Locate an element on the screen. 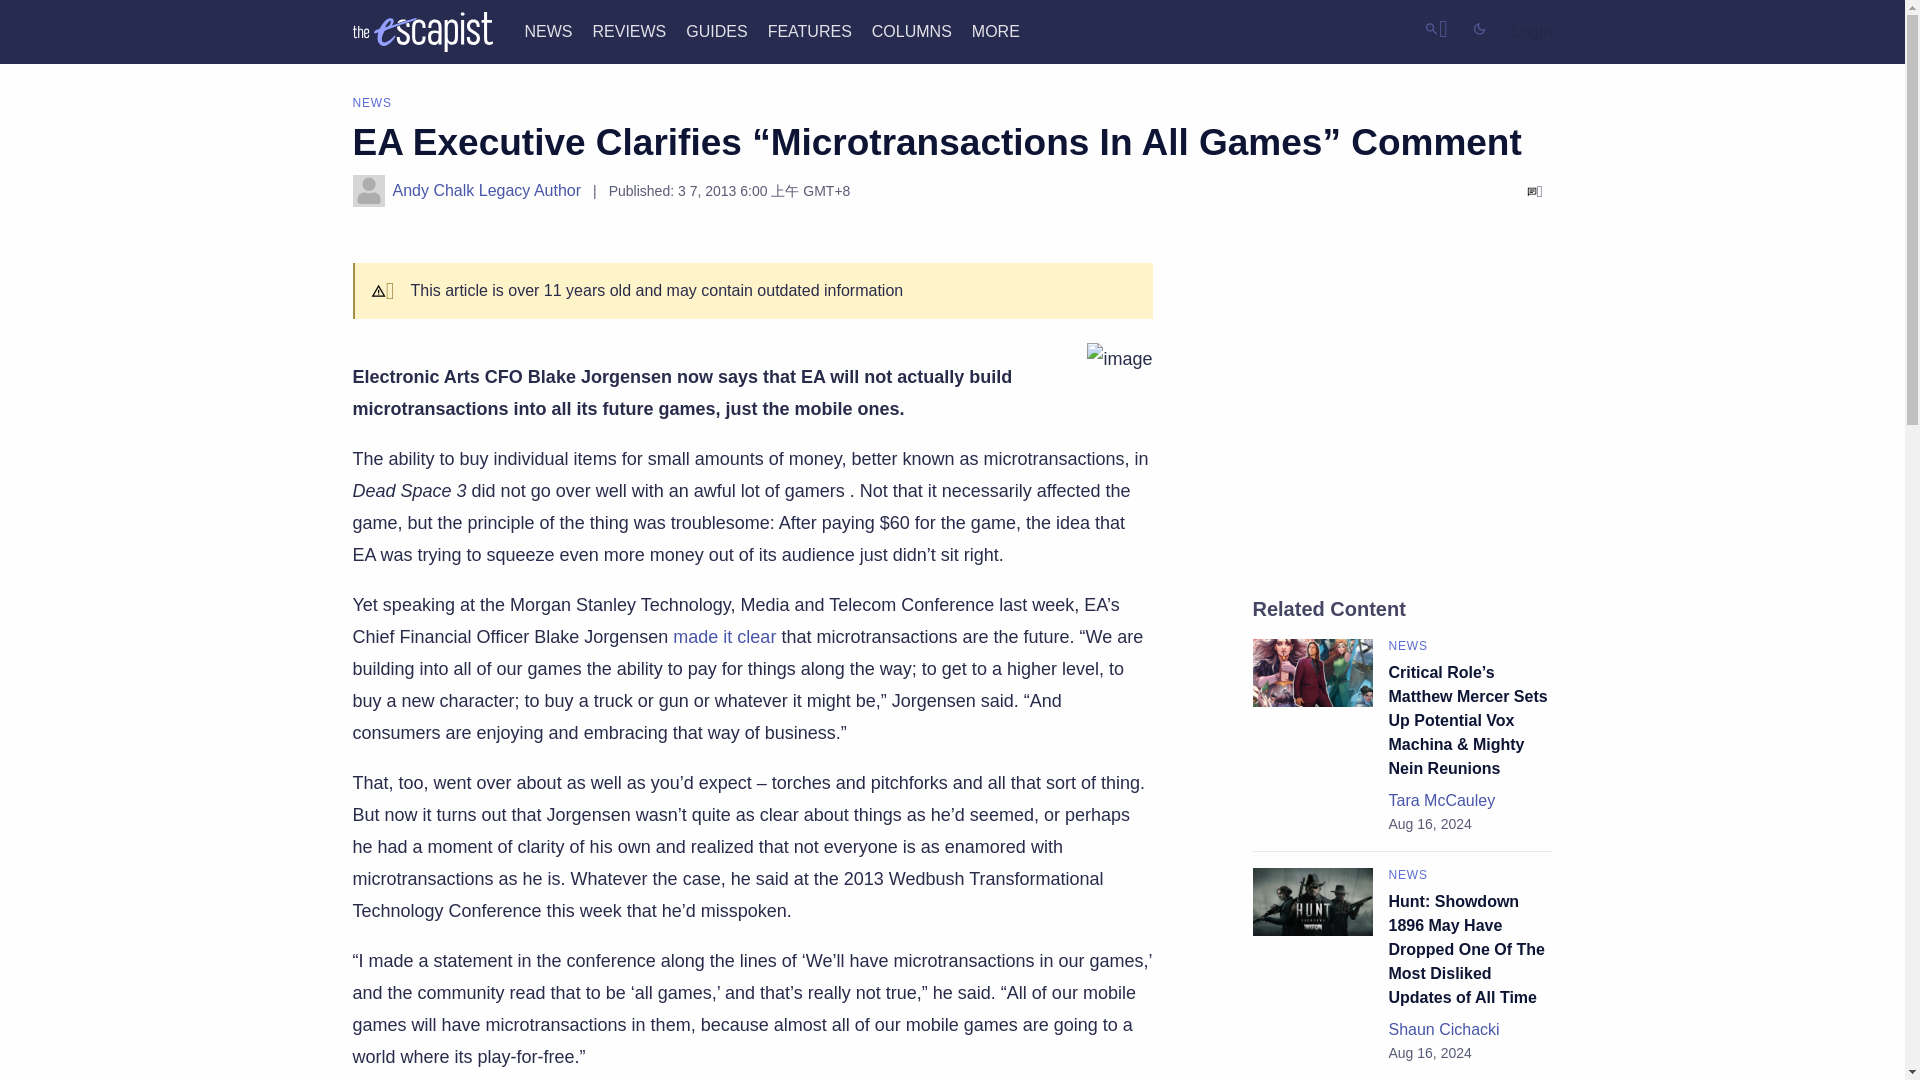 The width and height of the screenshot is (1920, 1080). REVIEWS is located at coordinates (628, 30).